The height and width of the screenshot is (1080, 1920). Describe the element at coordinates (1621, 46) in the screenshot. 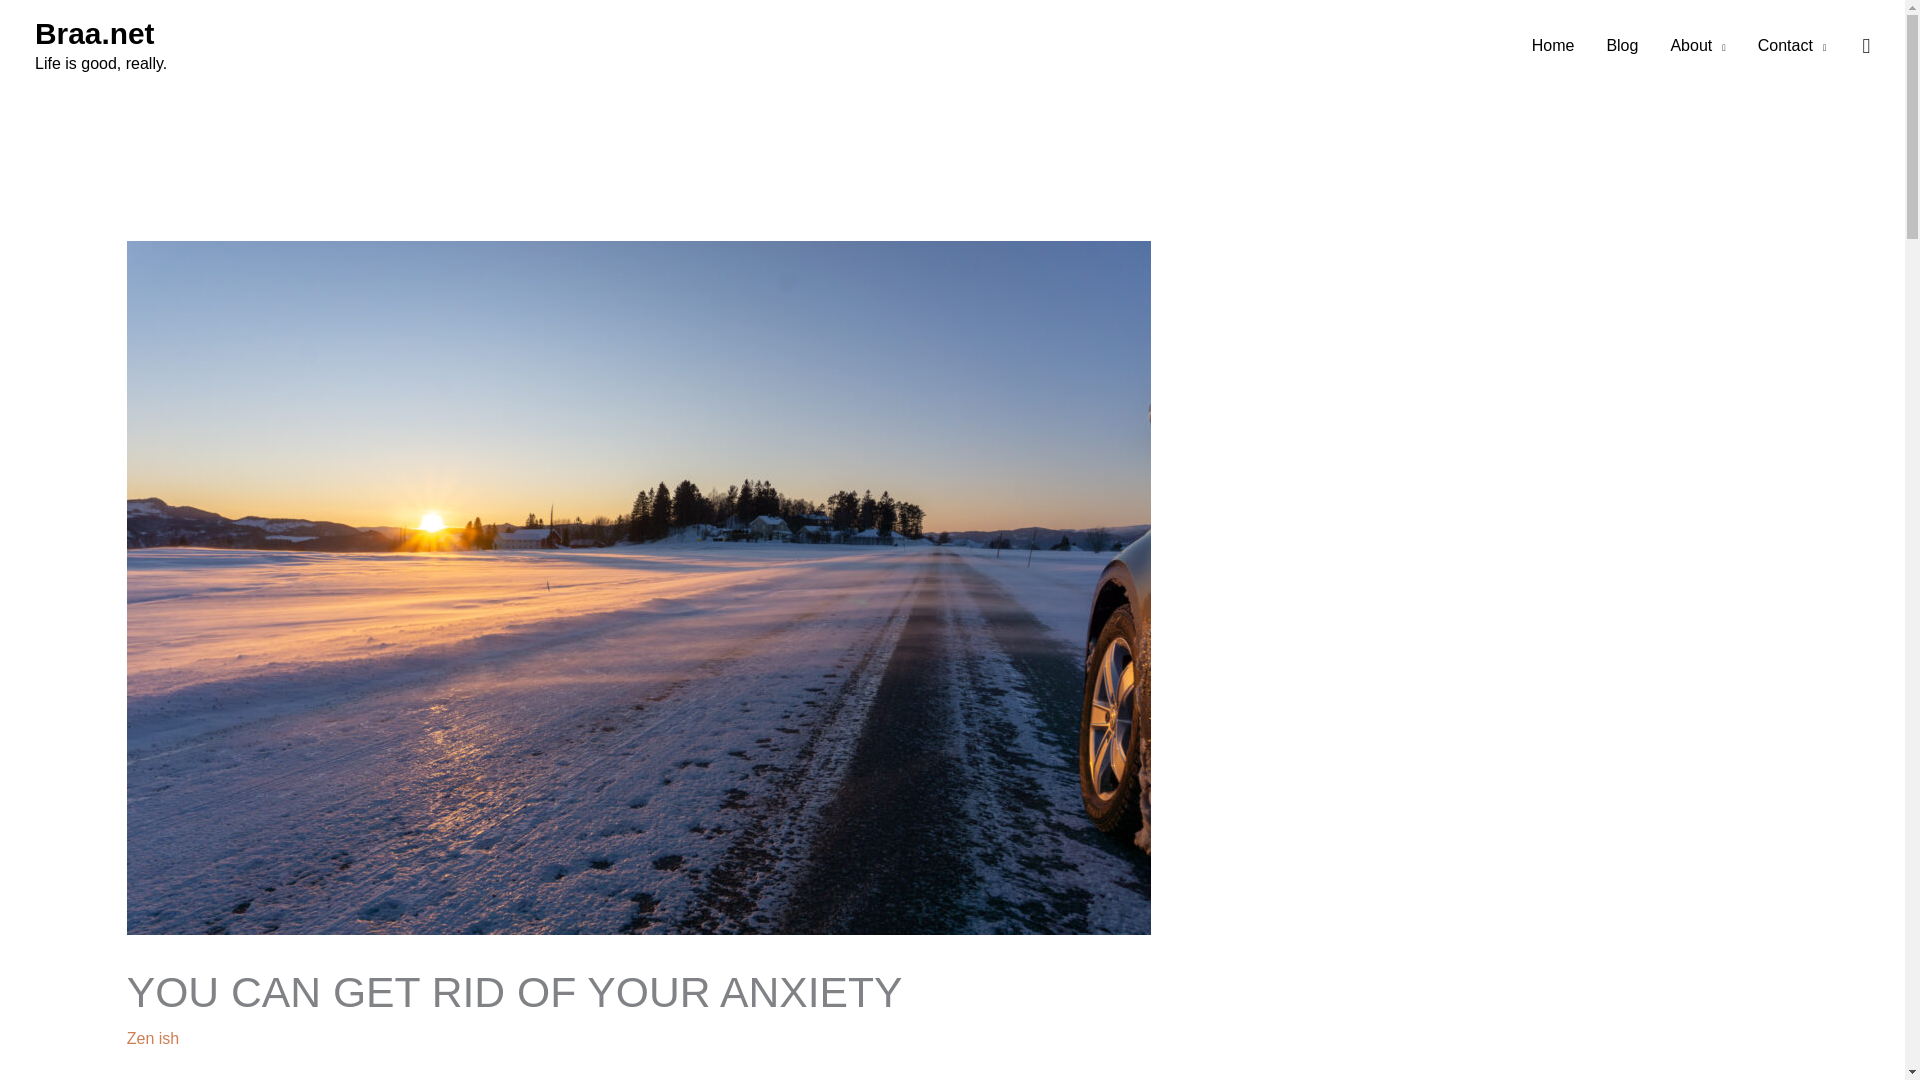

I see `Blog` at that location.